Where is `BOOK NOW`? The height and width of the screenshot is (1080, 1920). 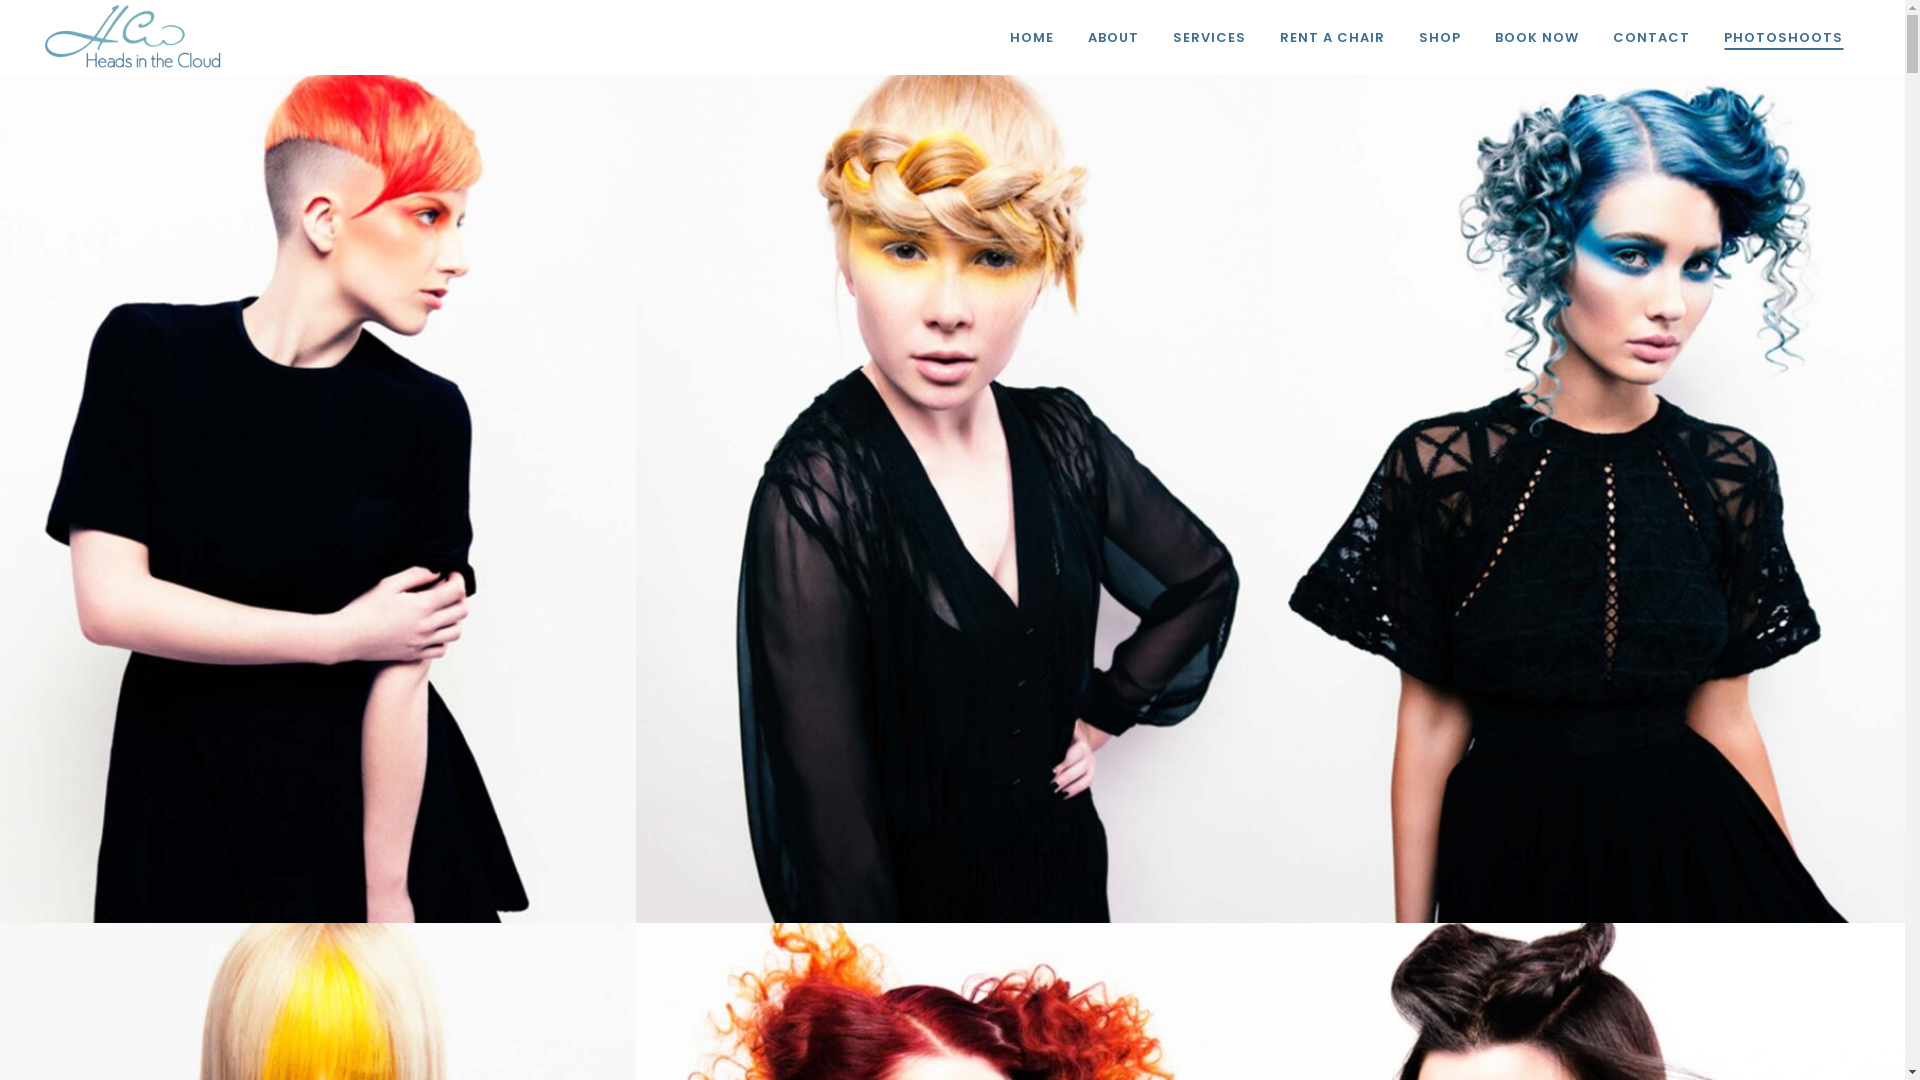 BOOK NOW is located at coordinates (1537, 38).